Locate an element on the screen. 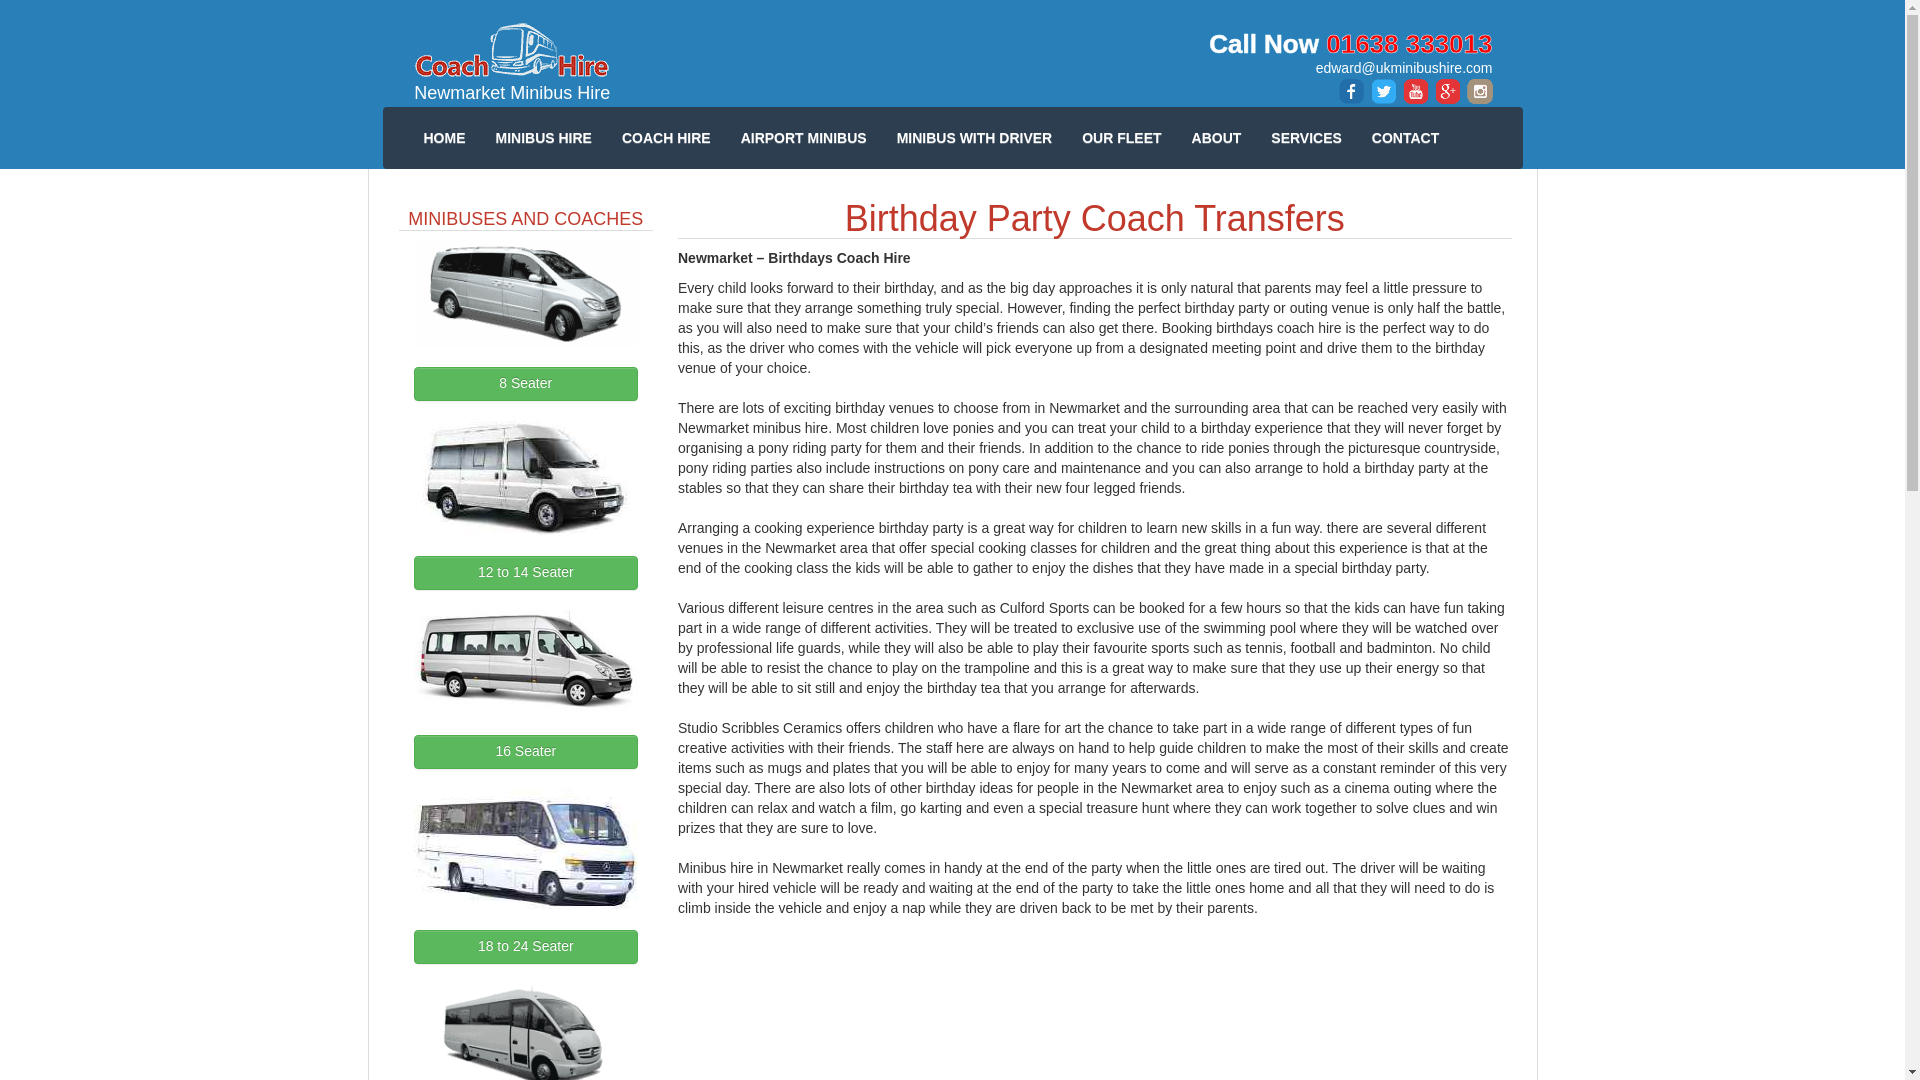 This screenshot has height=1080, width=1920. 12 to 14 Seater is located at coordinates (526, 572).